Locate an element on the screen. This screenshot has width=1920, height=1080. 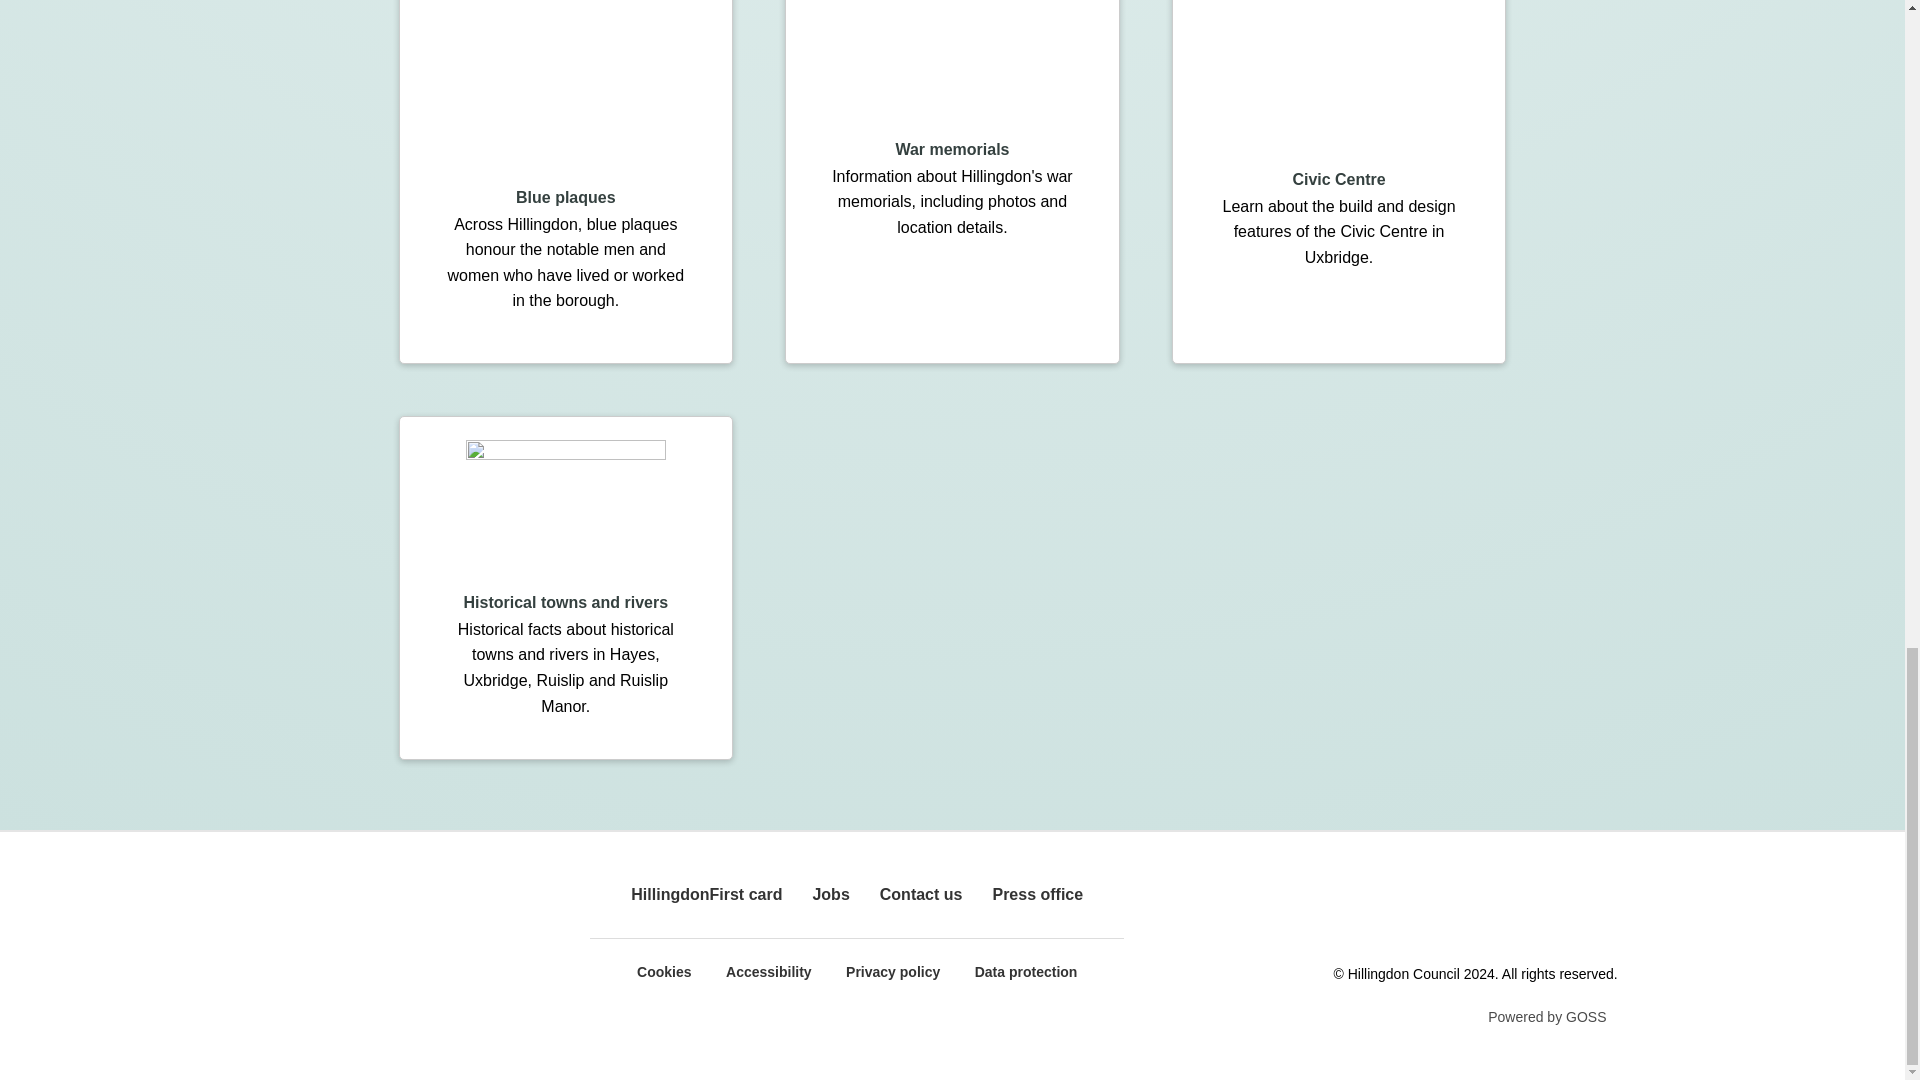
X is located at coordinates (1416, 914).